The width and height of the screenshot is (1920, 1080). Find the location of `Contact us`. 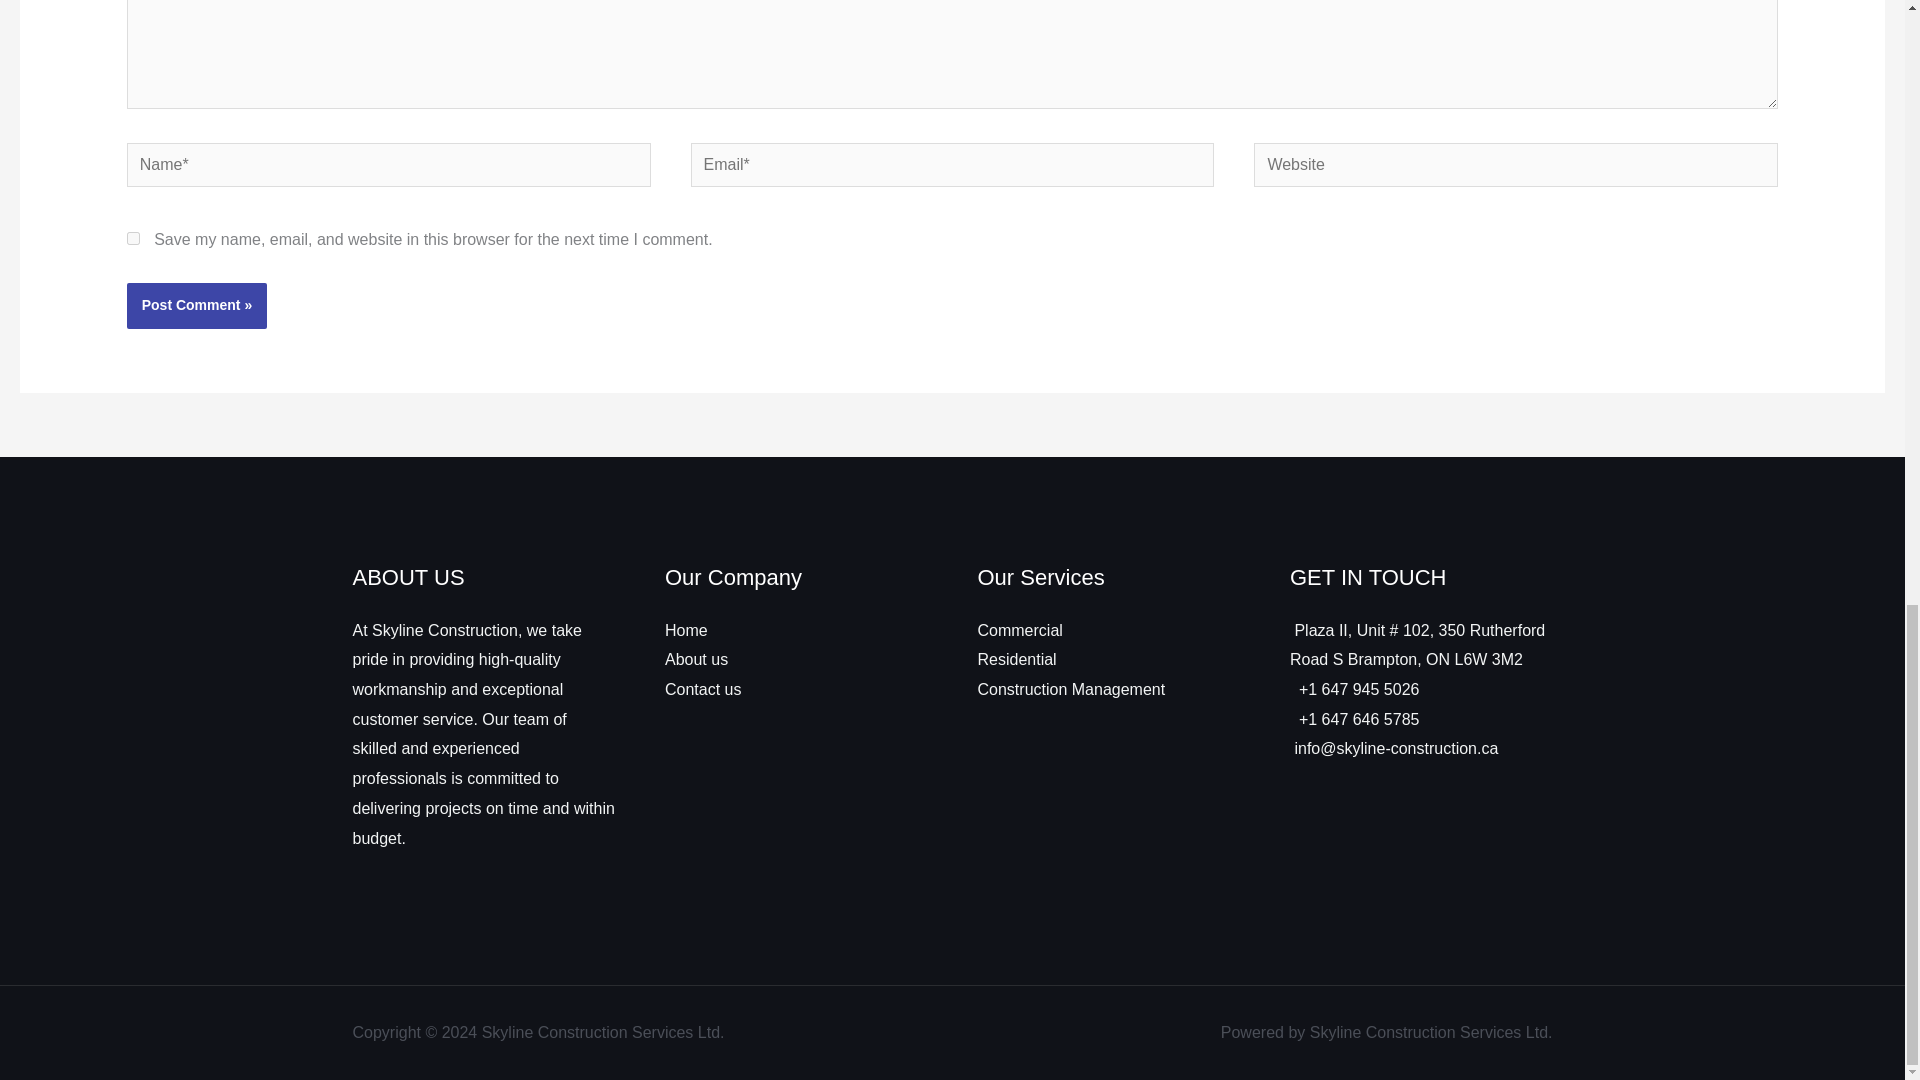

Contact us is located at coordinates (702, 689).